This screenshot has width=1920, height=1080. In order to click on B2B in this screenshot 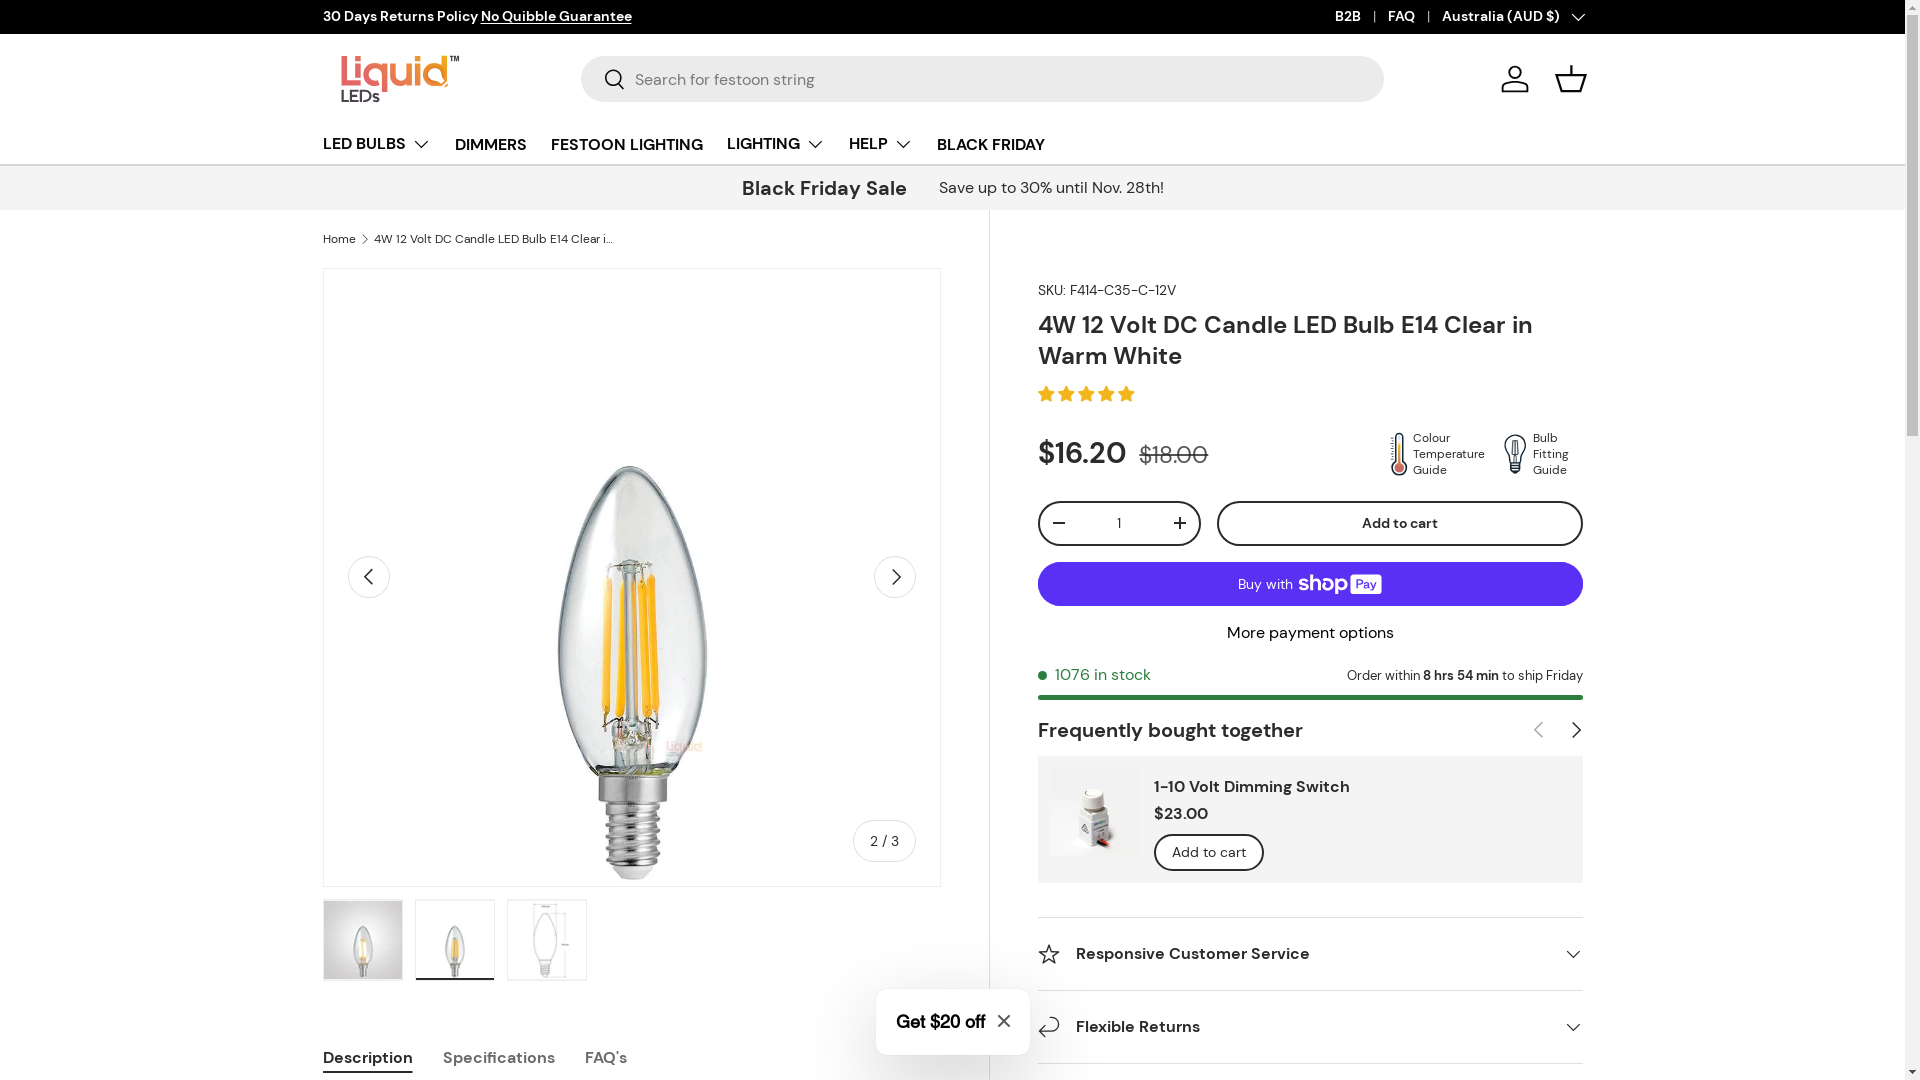, I will do `click(1360, 17)`.